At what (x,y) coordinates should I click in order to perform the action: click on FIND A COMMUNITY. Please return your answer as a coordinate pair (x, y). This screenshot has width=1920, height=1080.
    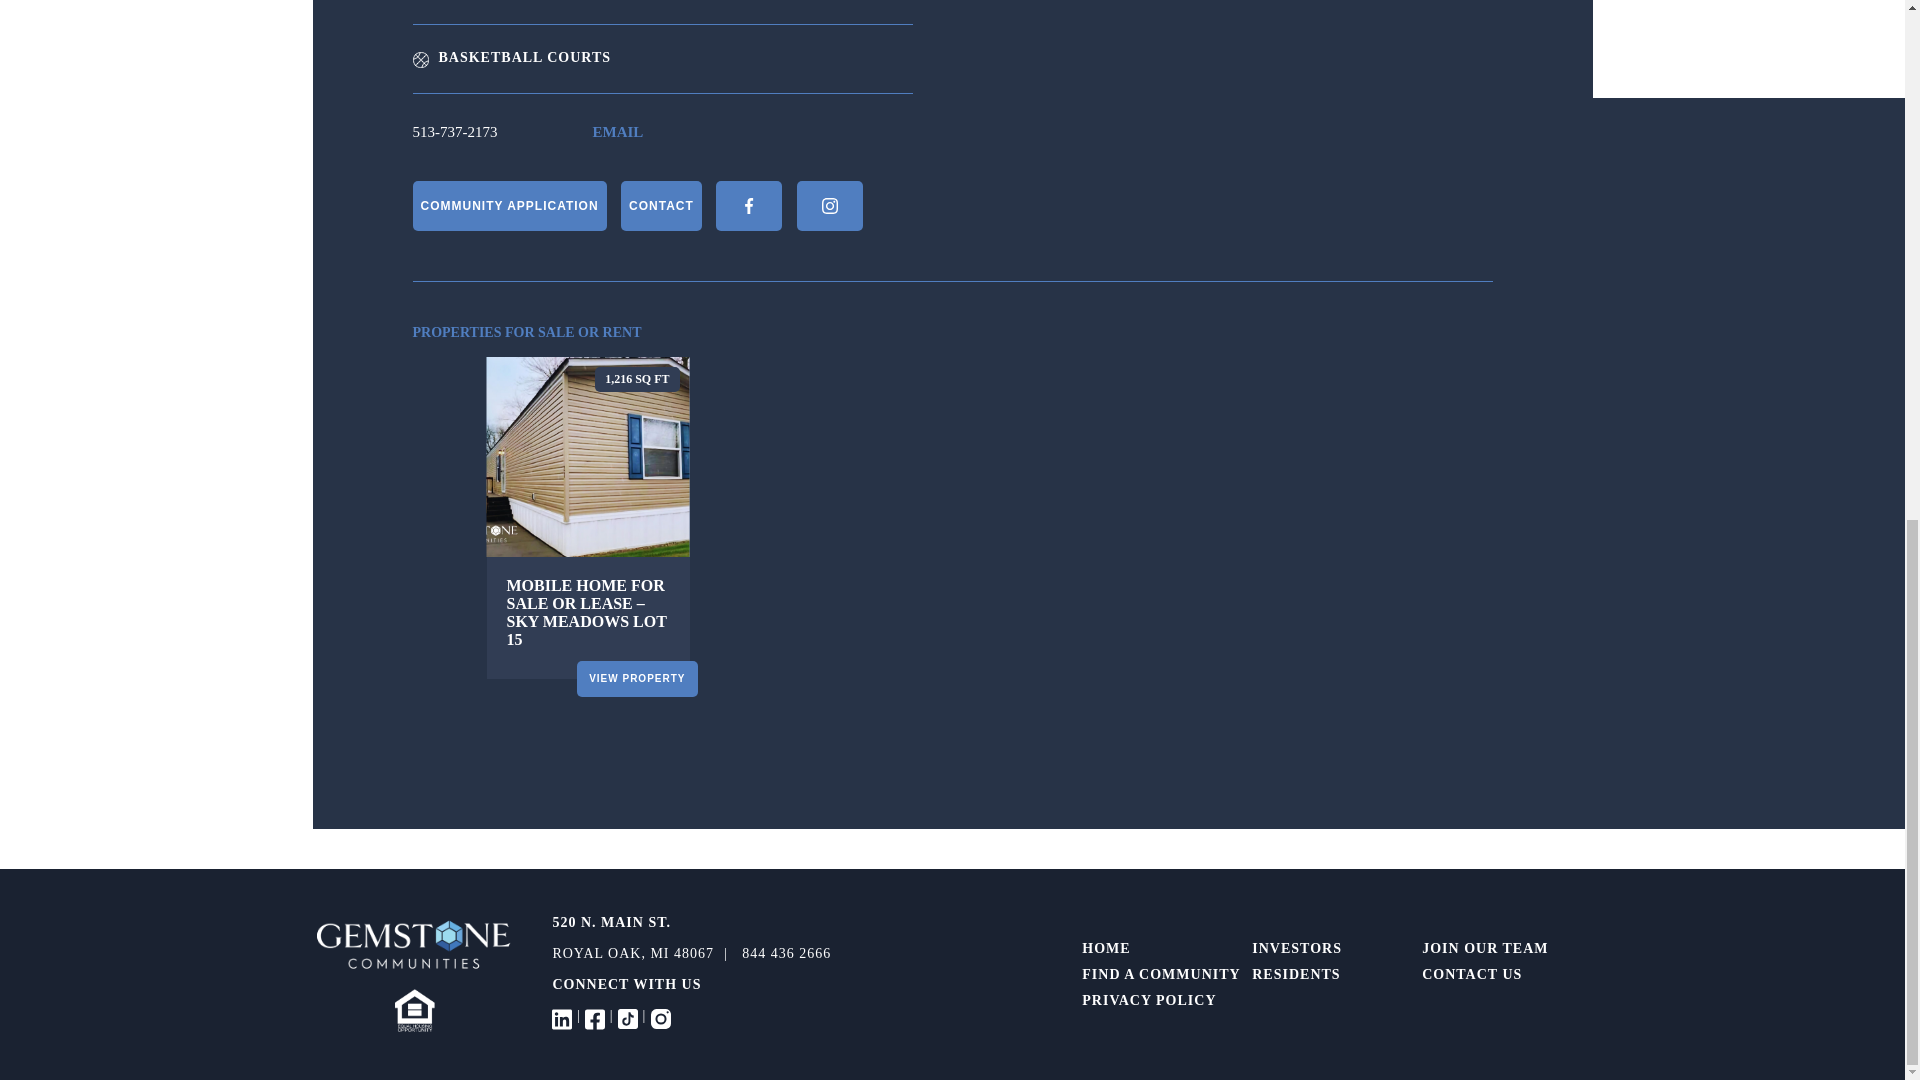
    Looking at the image, I should click on (1161, 974).